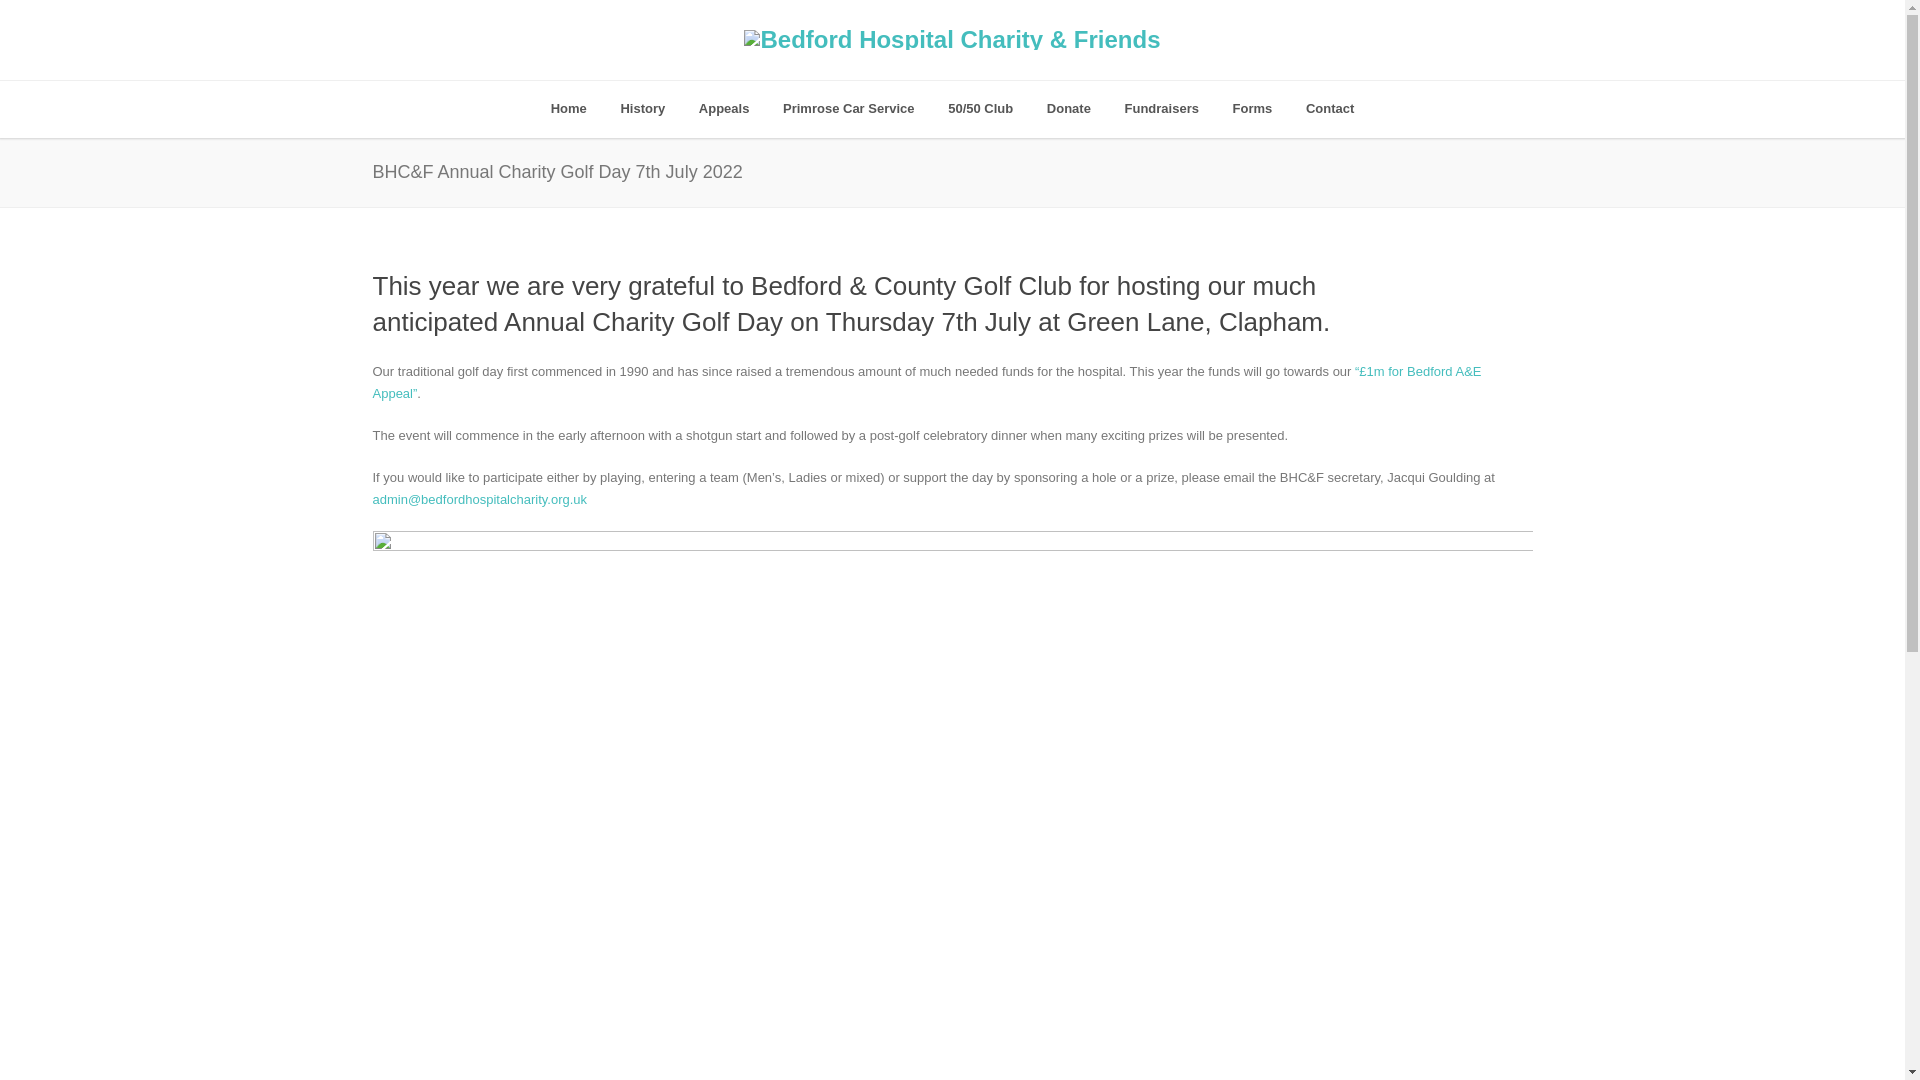 The image size is (1920, 1080). Describe the element at coordinates (1329, 110) in the screenshot. I see `Contact` at that location.